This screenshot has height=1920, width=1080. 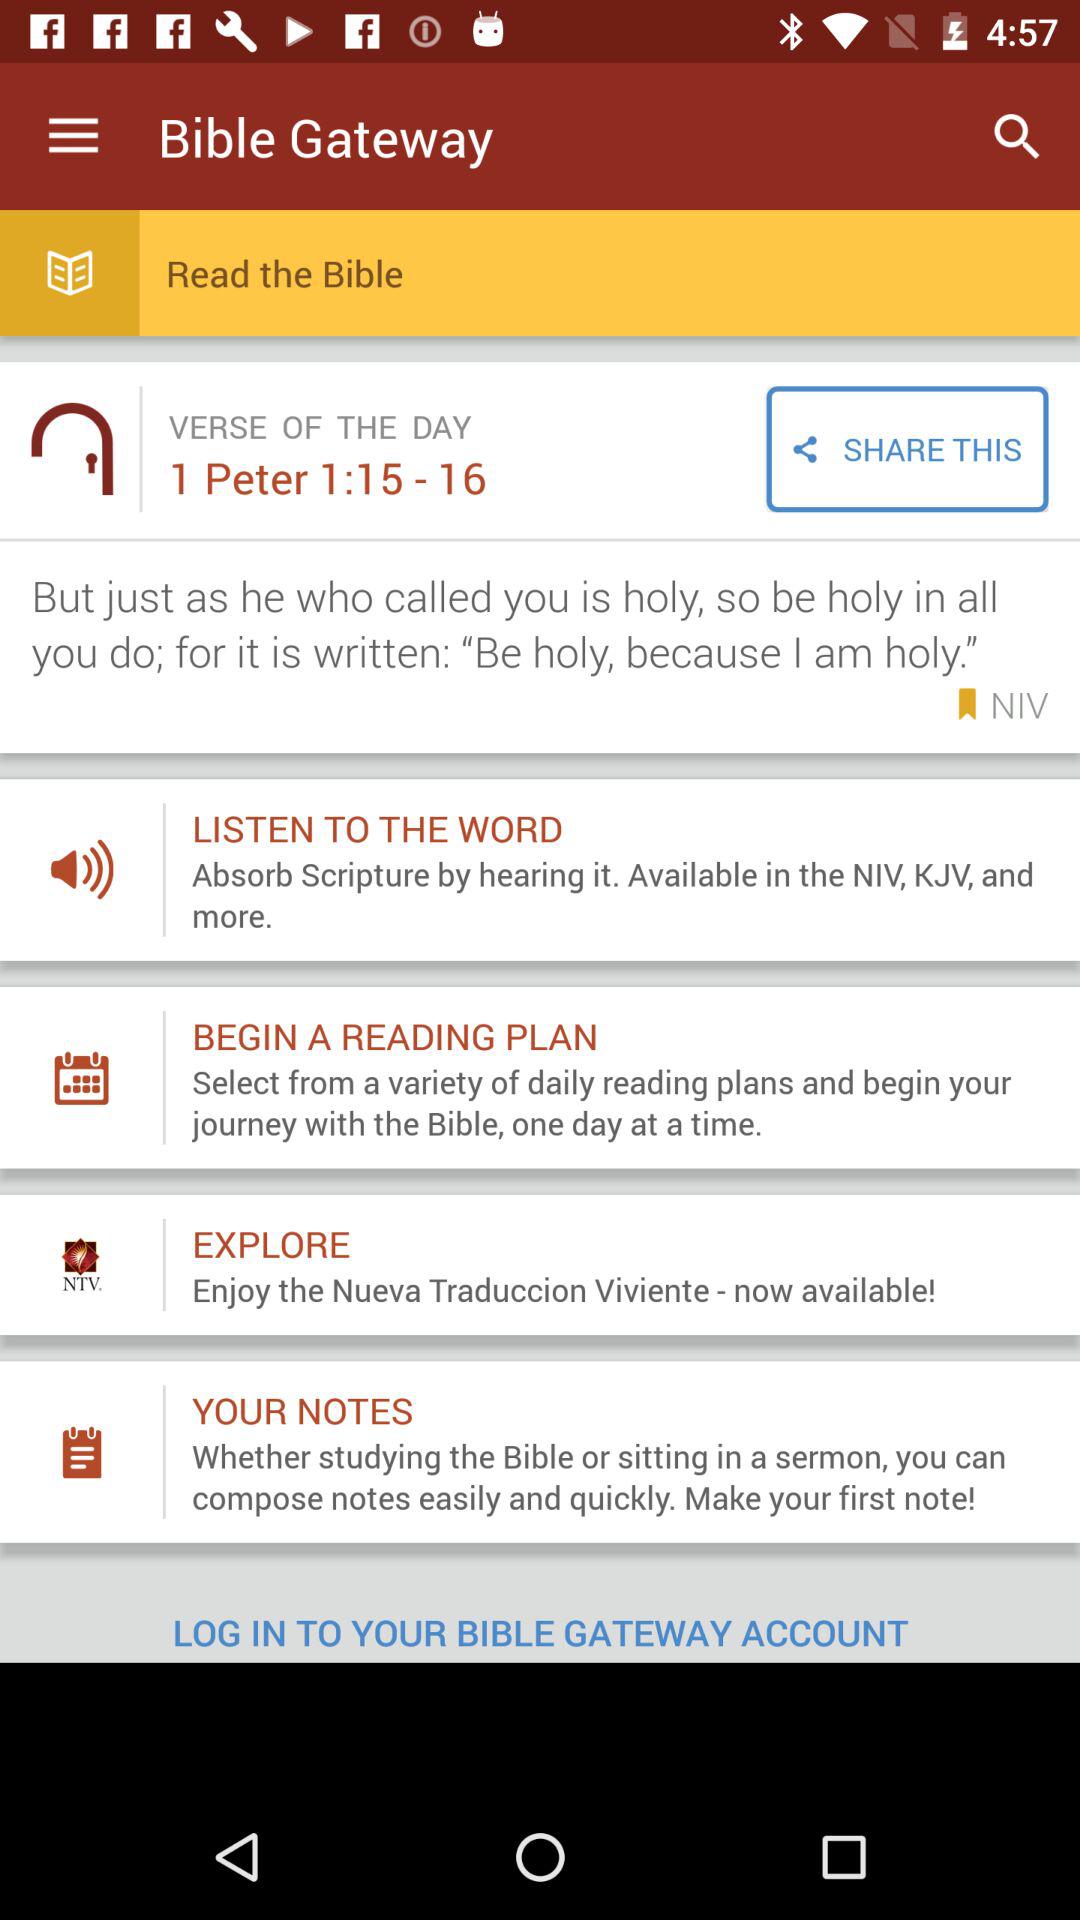 I want to click on press the item below read the bible, so click(x=907, y=449).